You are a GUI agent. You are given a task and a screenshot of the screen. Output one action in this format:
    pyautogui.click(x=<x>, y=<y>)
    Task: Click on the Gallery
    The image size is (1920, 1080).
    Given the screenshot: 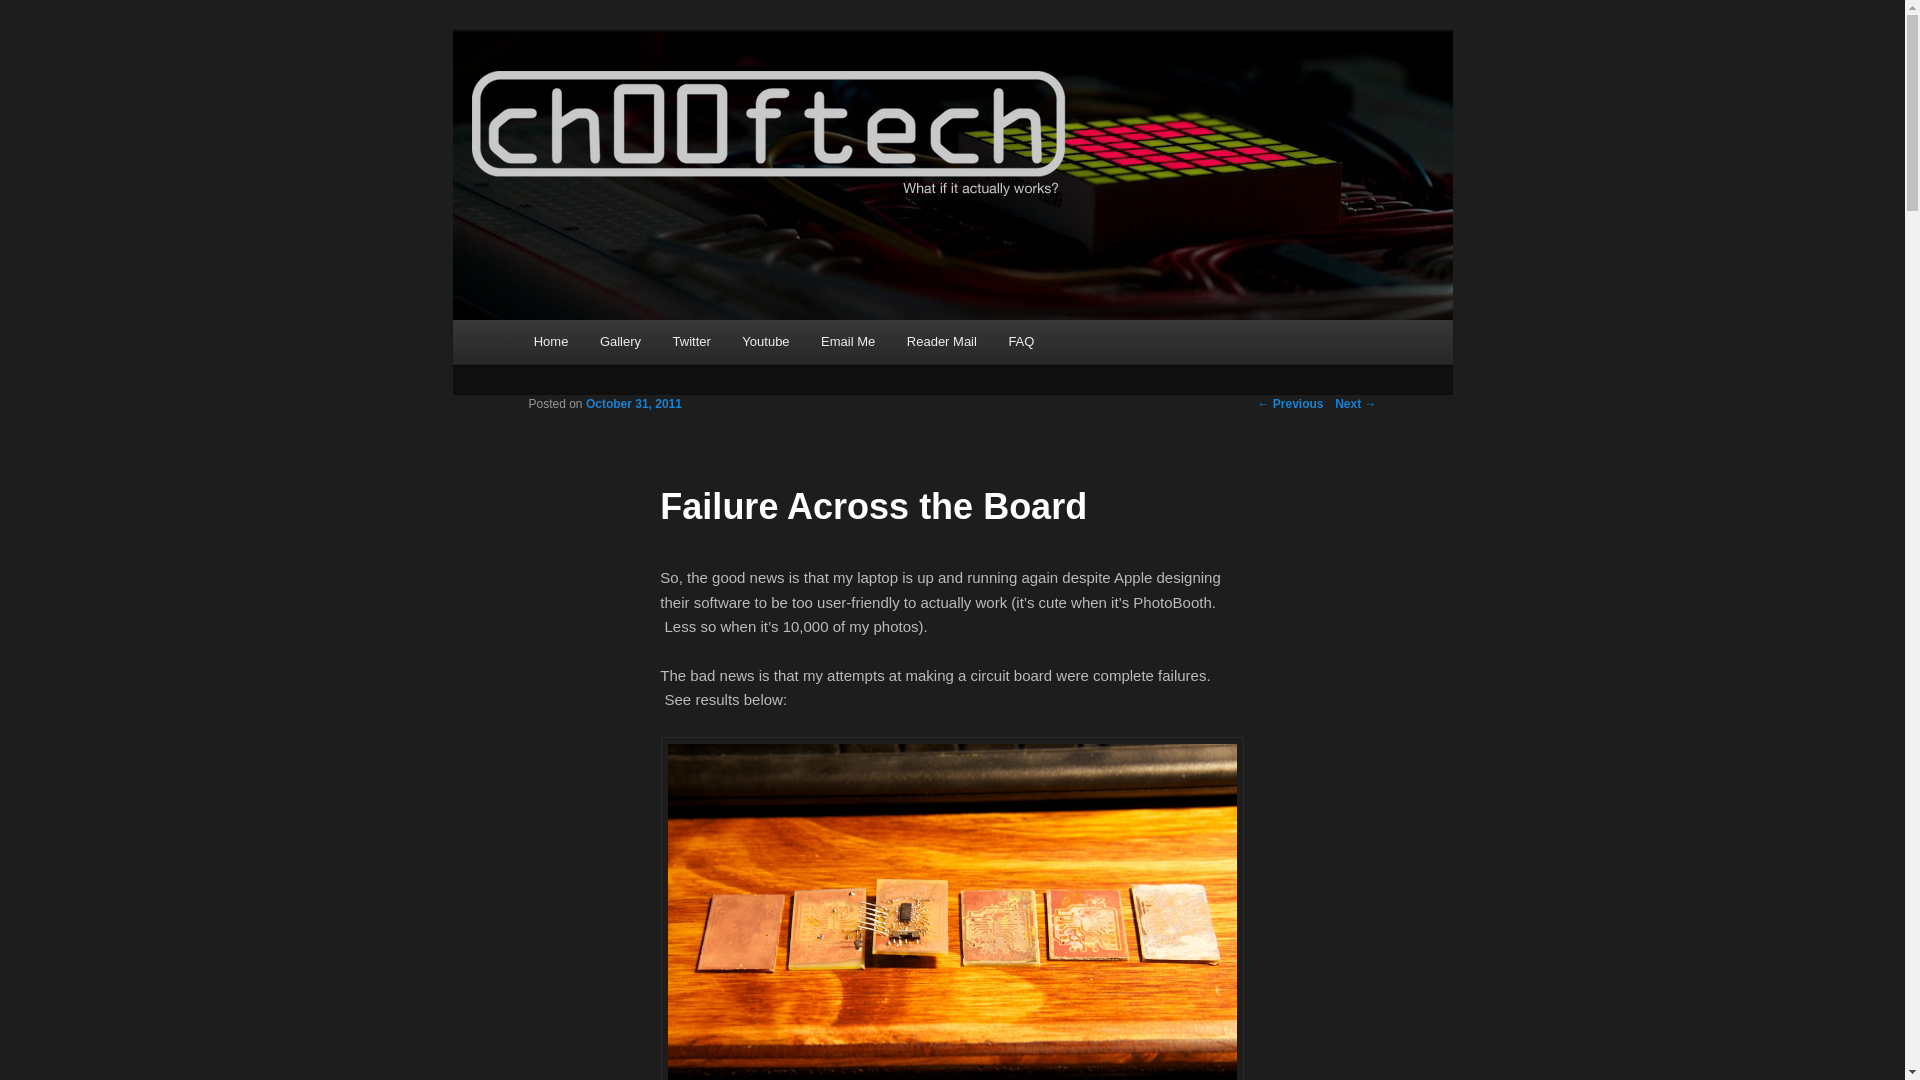 What is the action you would take?
    pyautogui.click(x=620, y=340)
    